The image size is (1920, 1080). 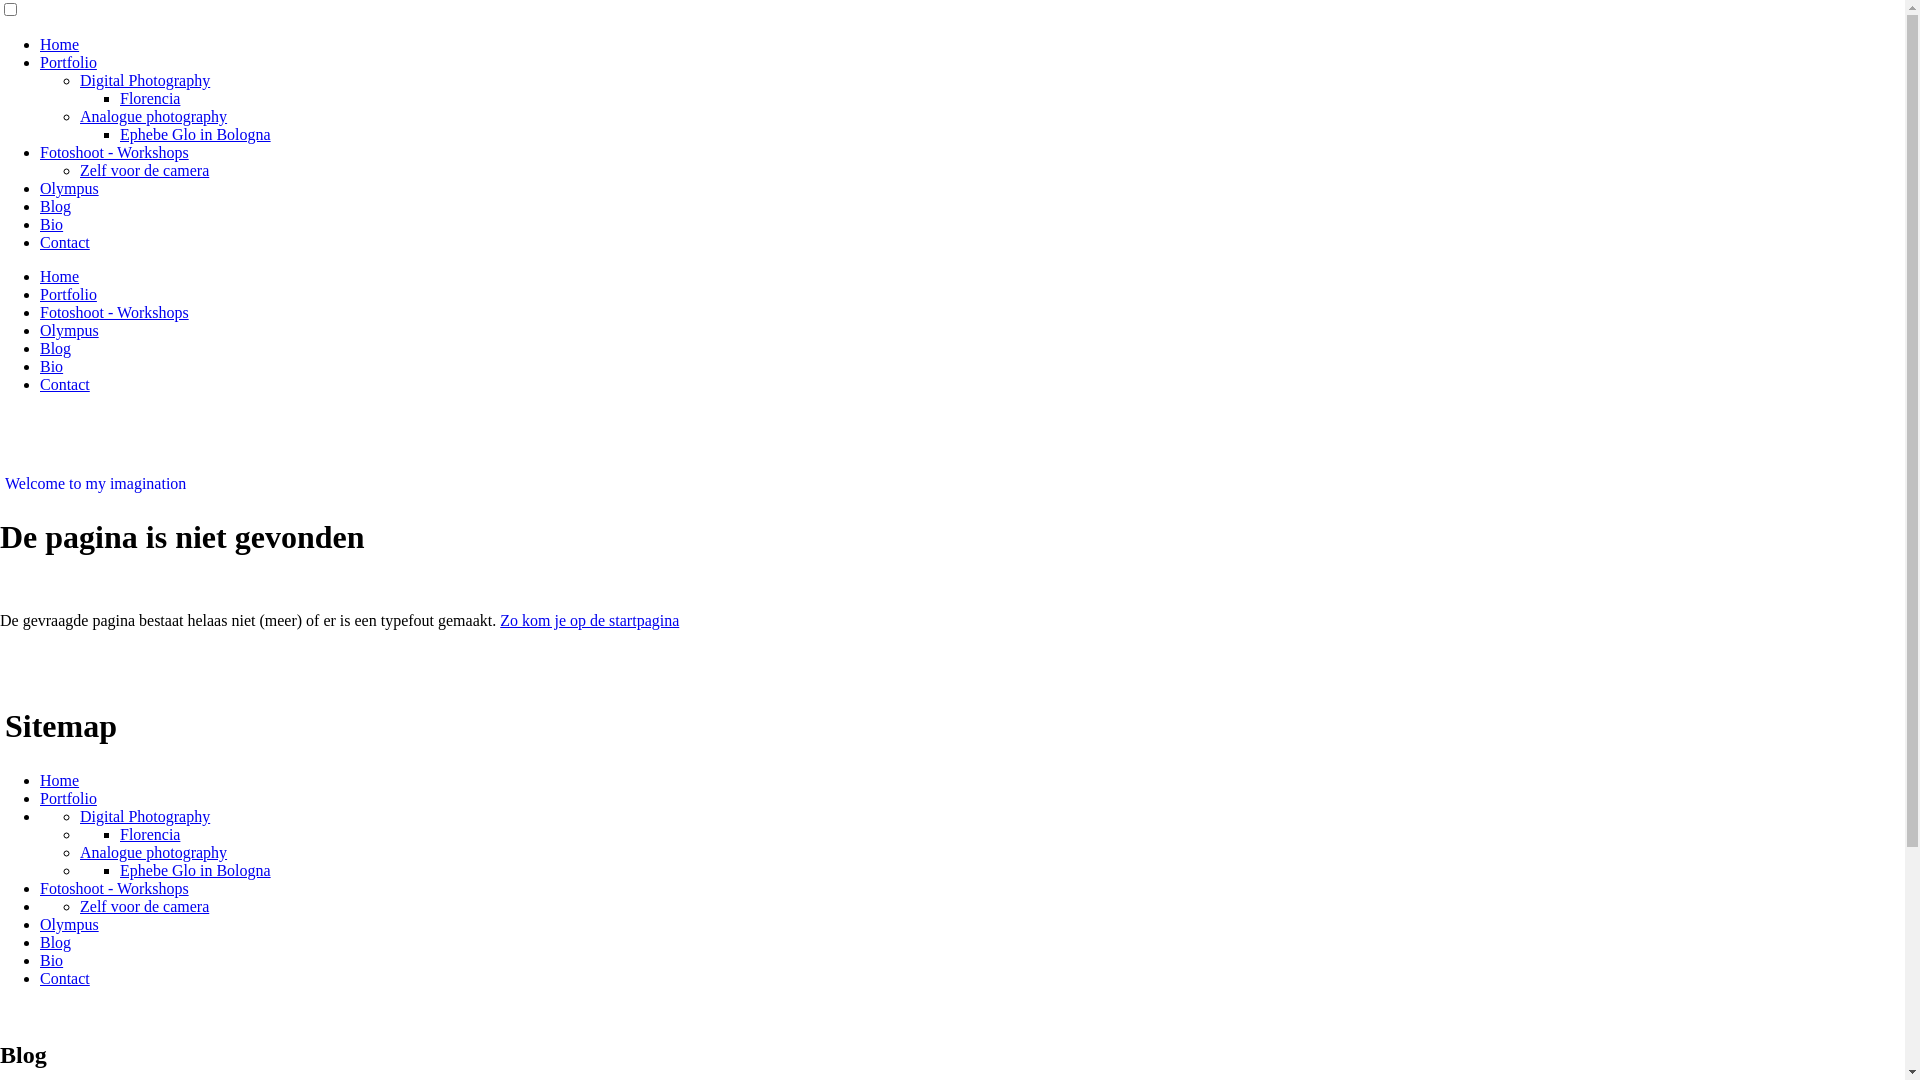 I want to click on Olympus, so click(x=70, y=924).